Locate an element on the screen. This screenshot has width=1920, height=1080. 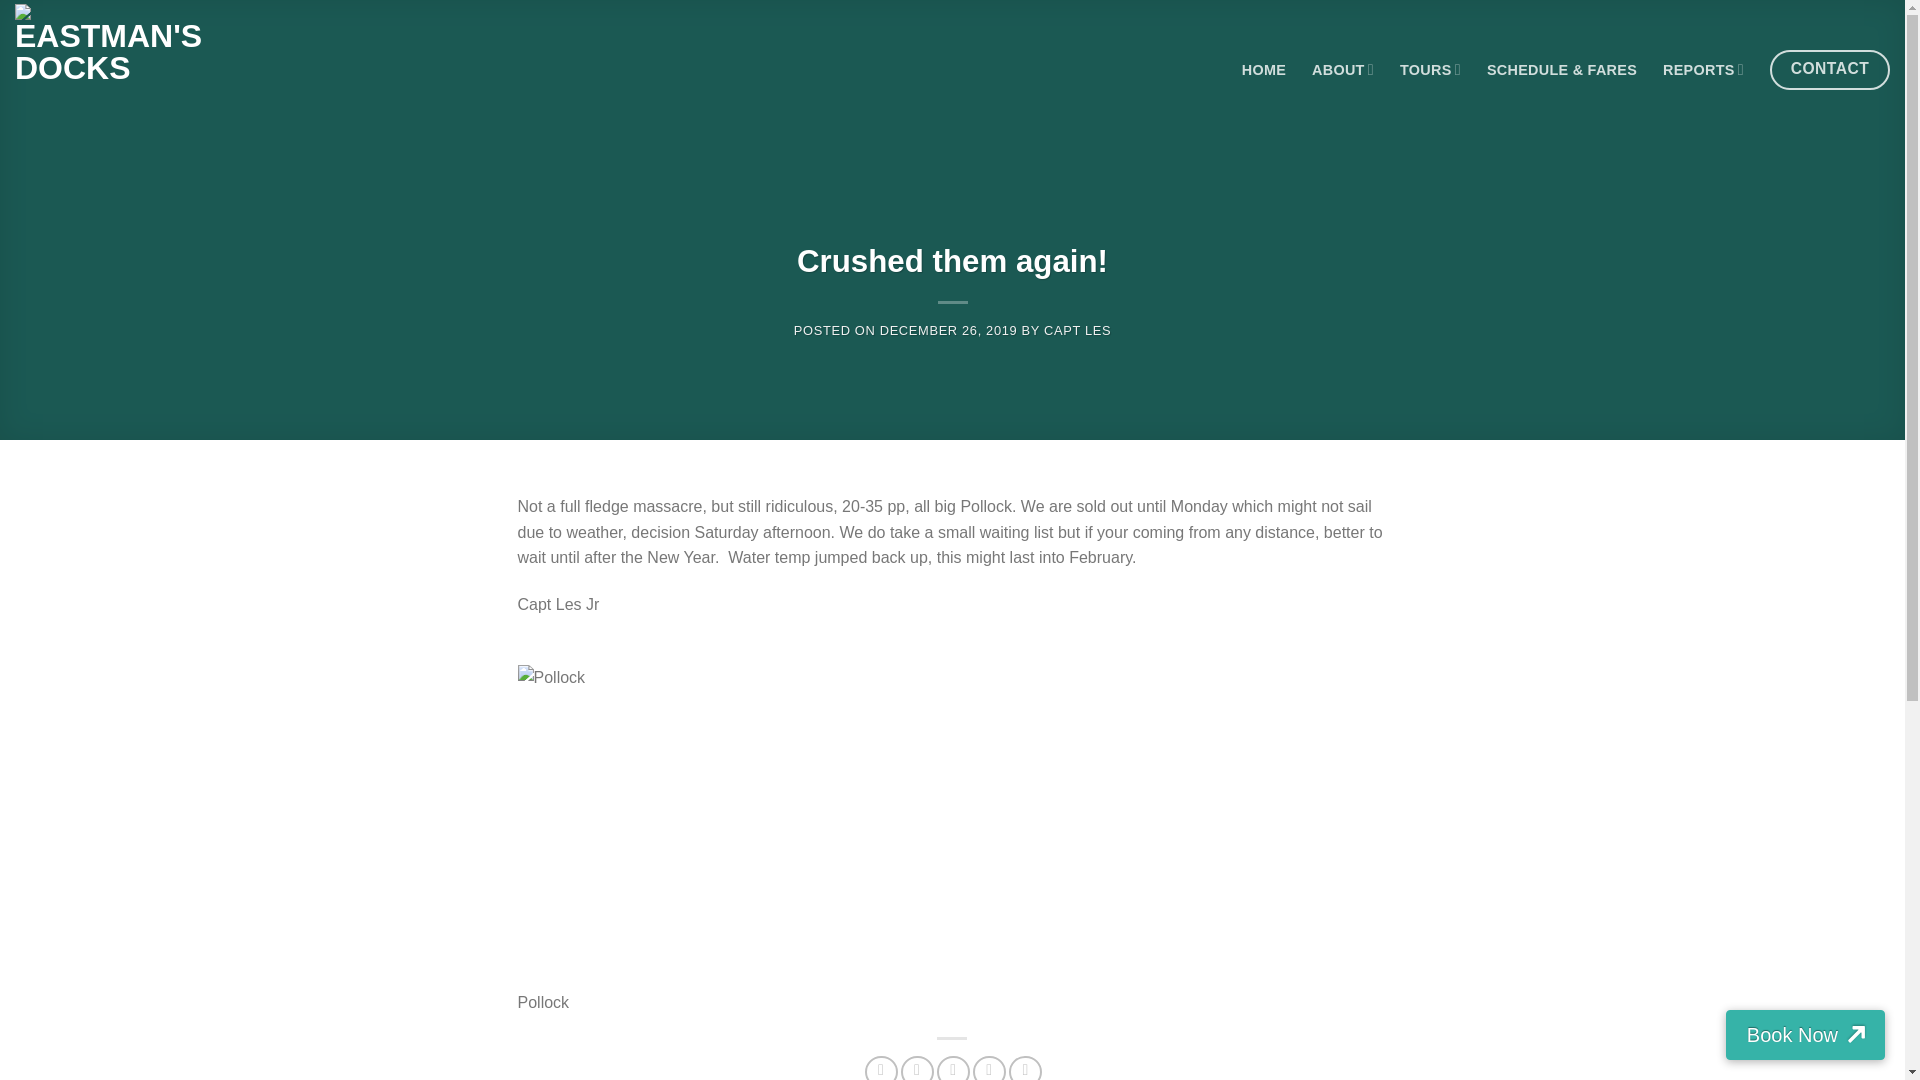
Share on Facebook is located at coordinates (882, 1068).